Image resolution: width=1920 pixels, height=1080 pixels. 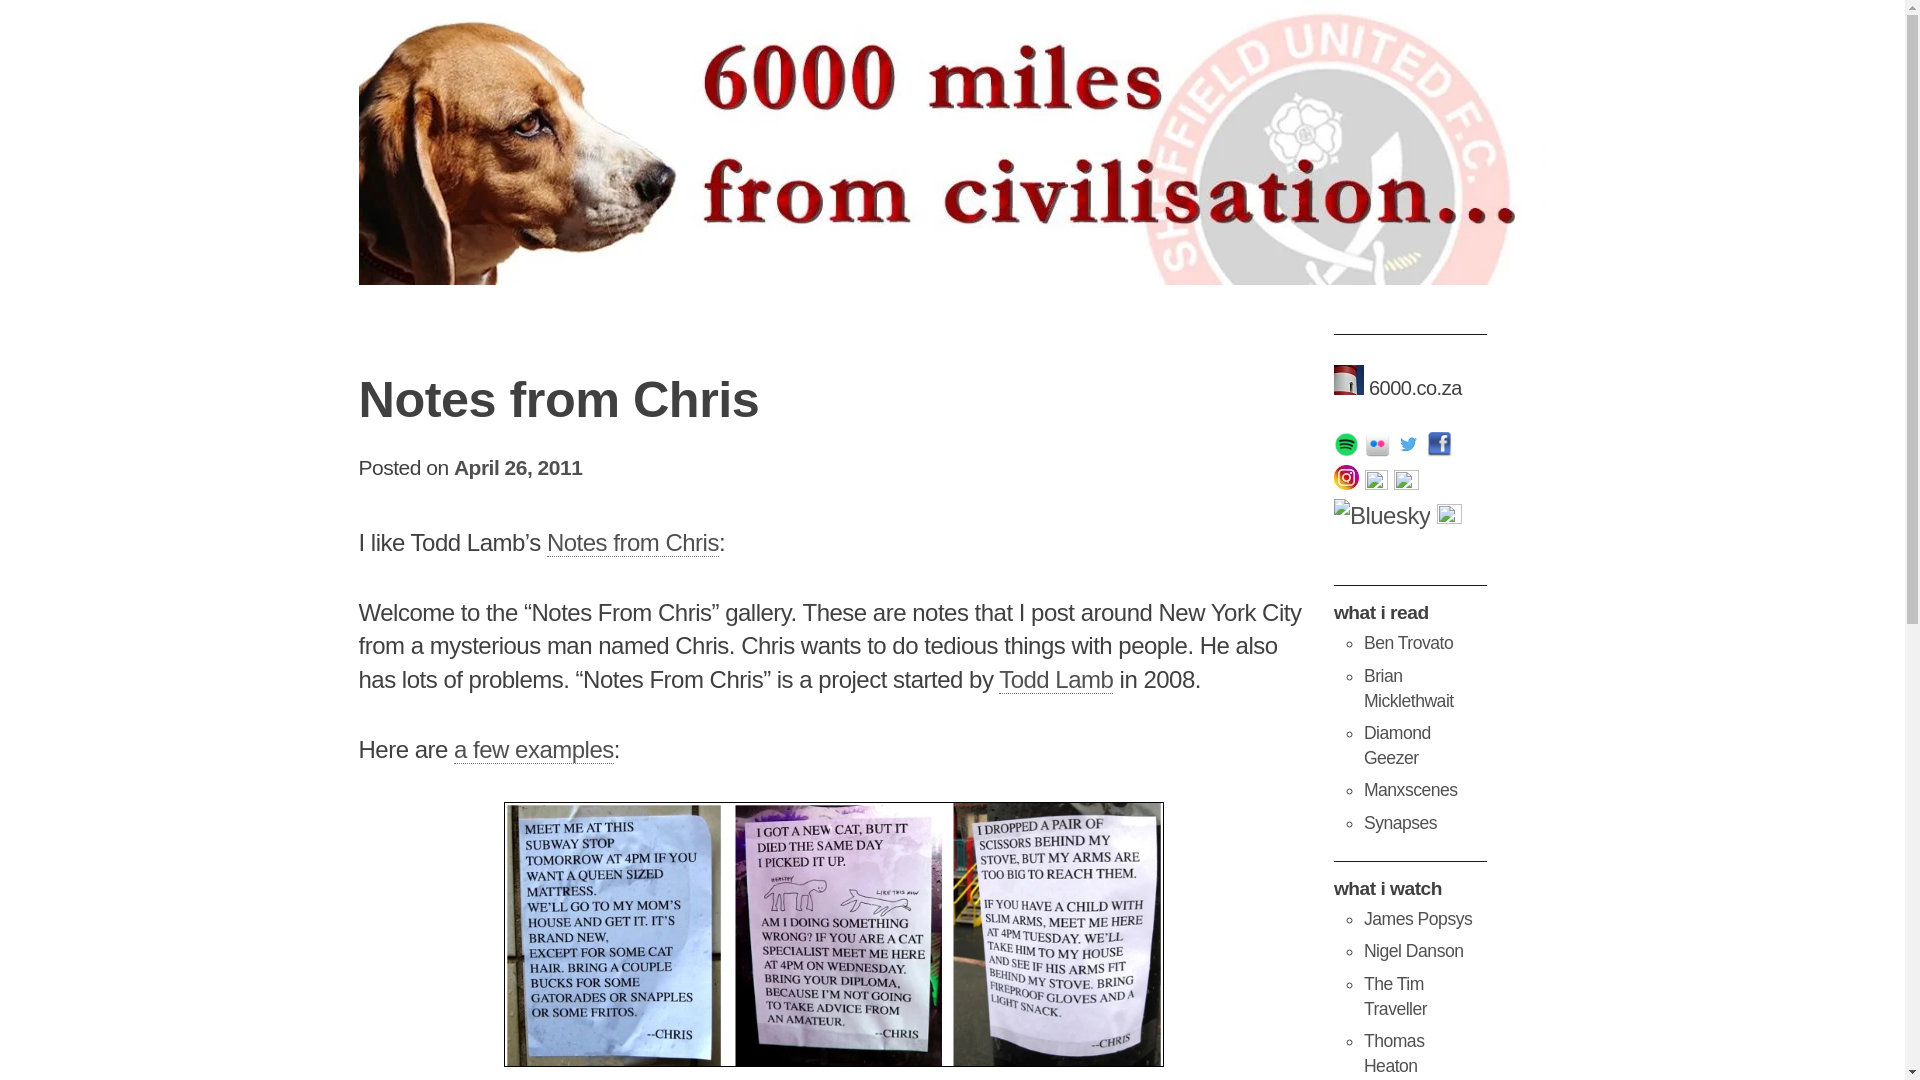 What do you see at coordinates (1396, 744) in the screenshot?
I see `Daily tales of London` at bounding box center [1396, 744].